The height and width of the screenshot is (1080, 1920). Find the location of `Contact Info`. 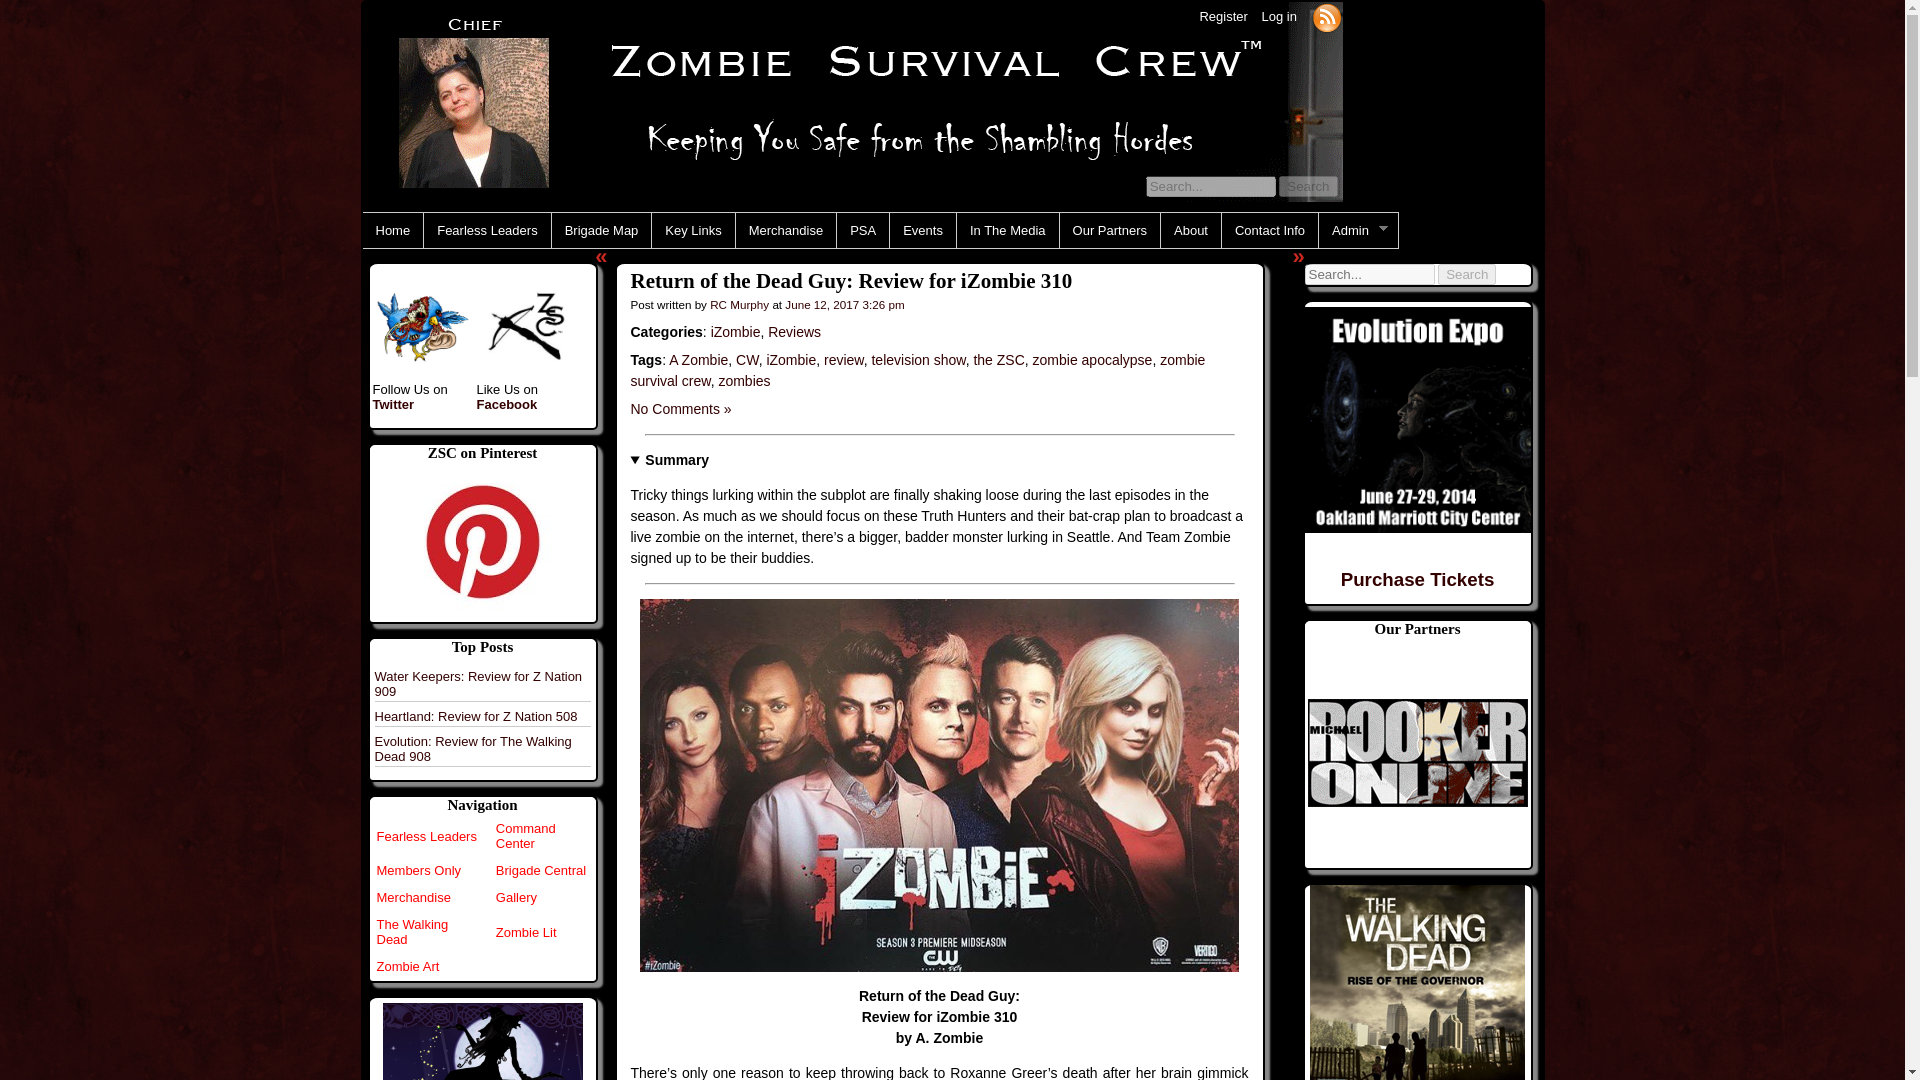

Contact Info is located at coordinates (1269, 230).